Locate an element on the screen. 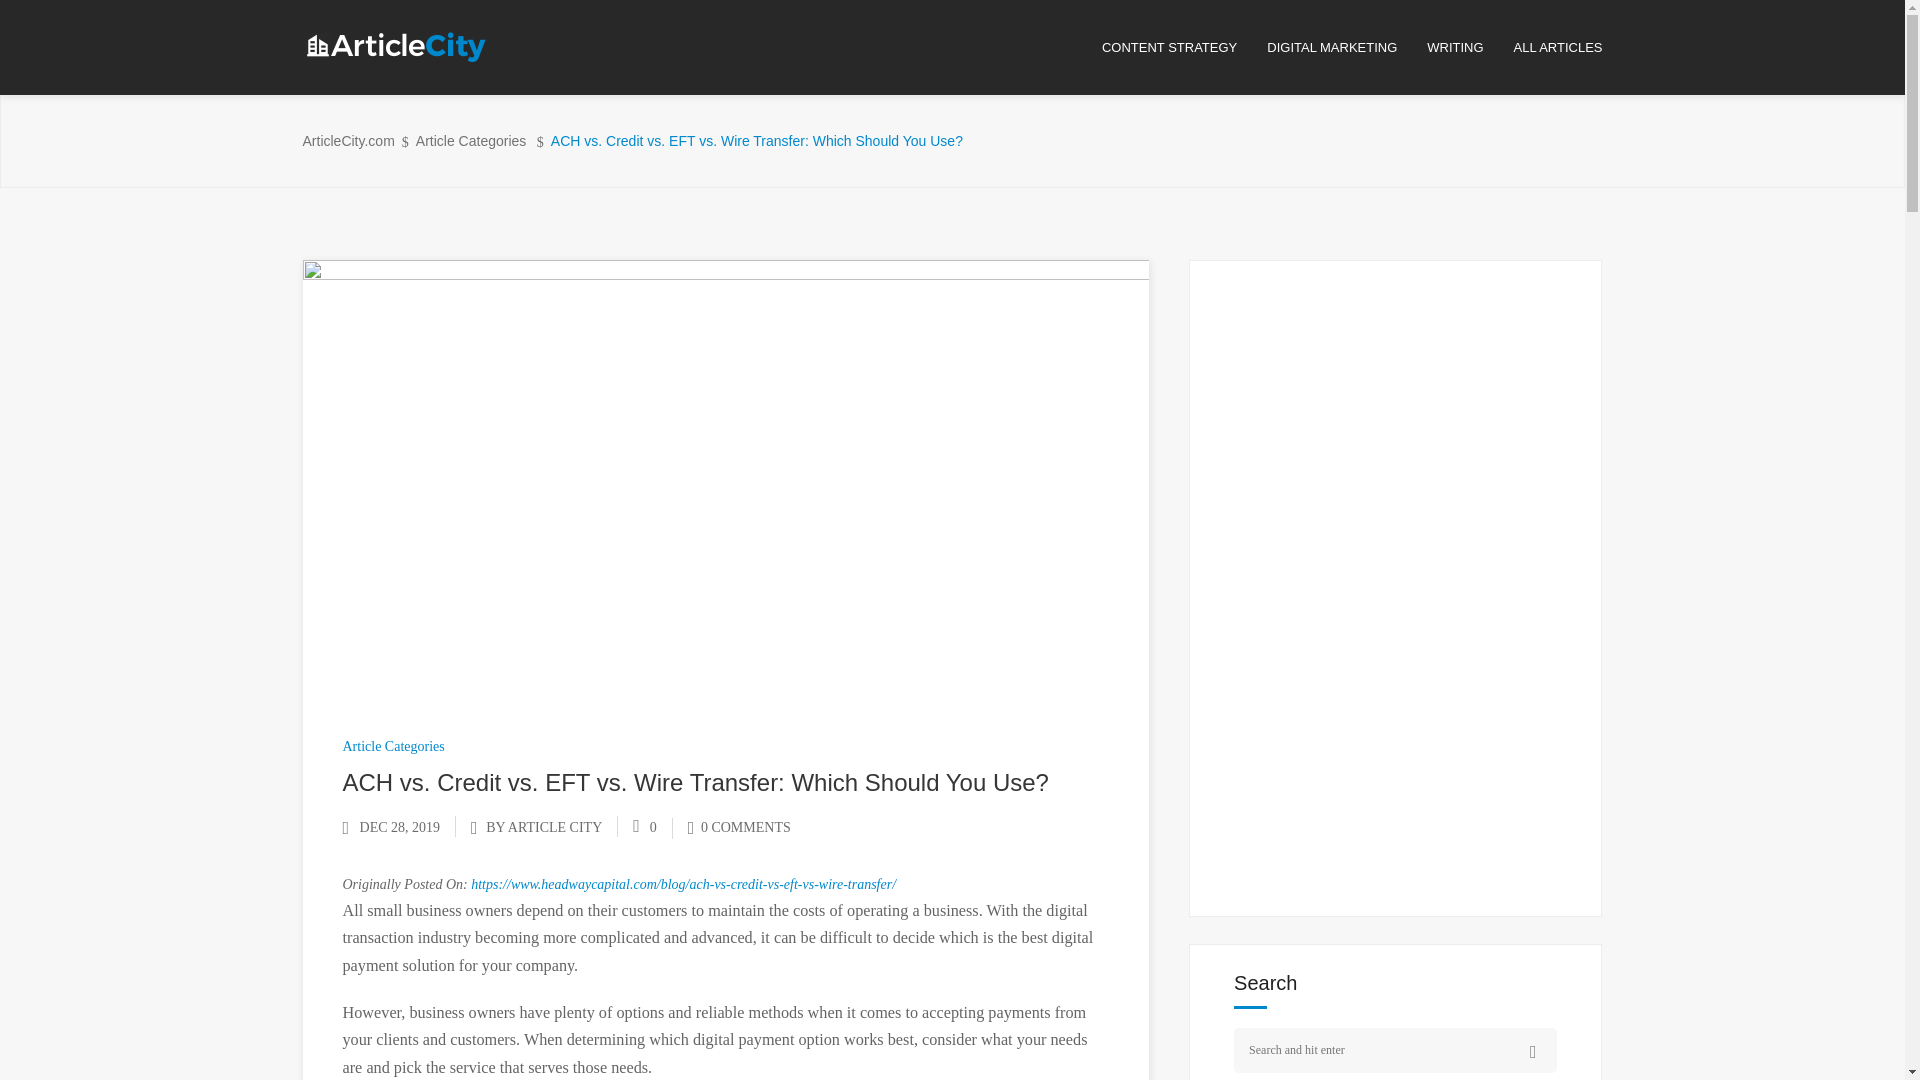  BY ARTICLE CITY is located at coordinates (544, 826).